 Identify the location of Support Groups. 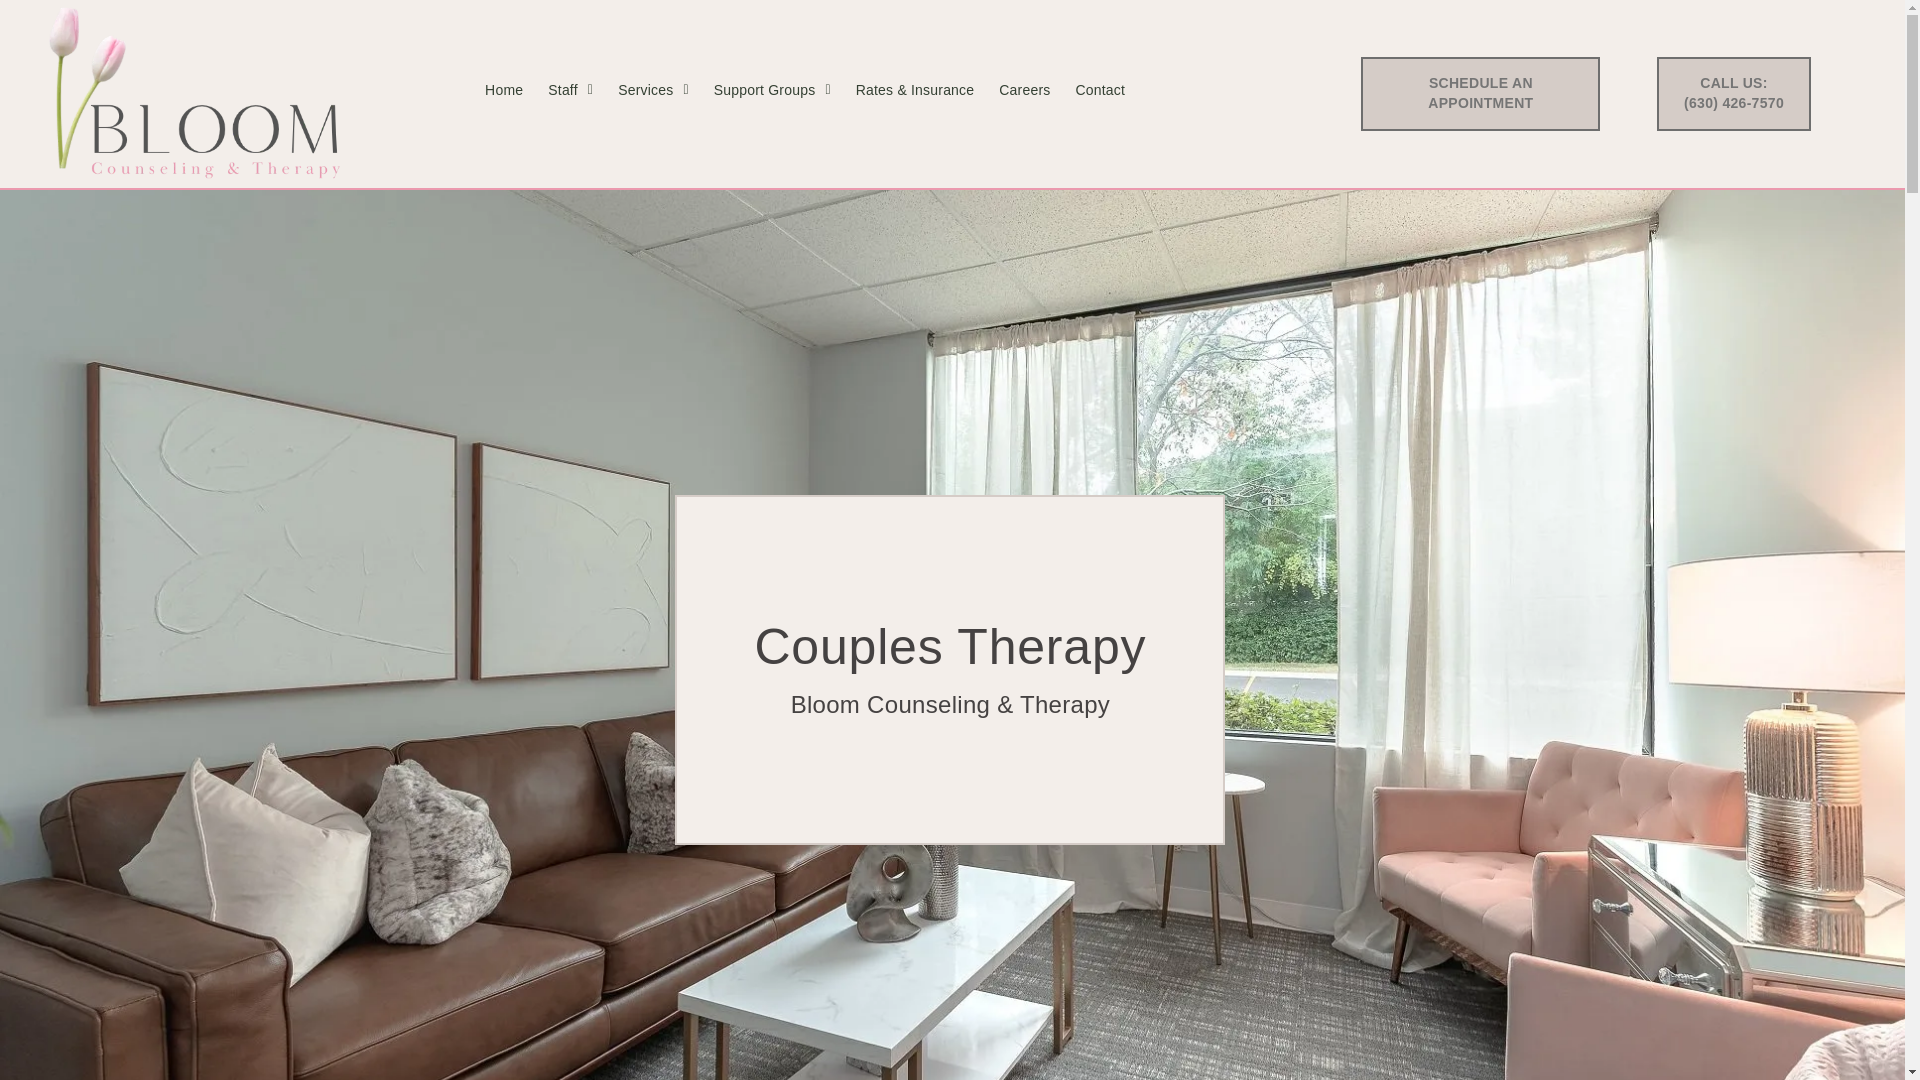
(772, 90).